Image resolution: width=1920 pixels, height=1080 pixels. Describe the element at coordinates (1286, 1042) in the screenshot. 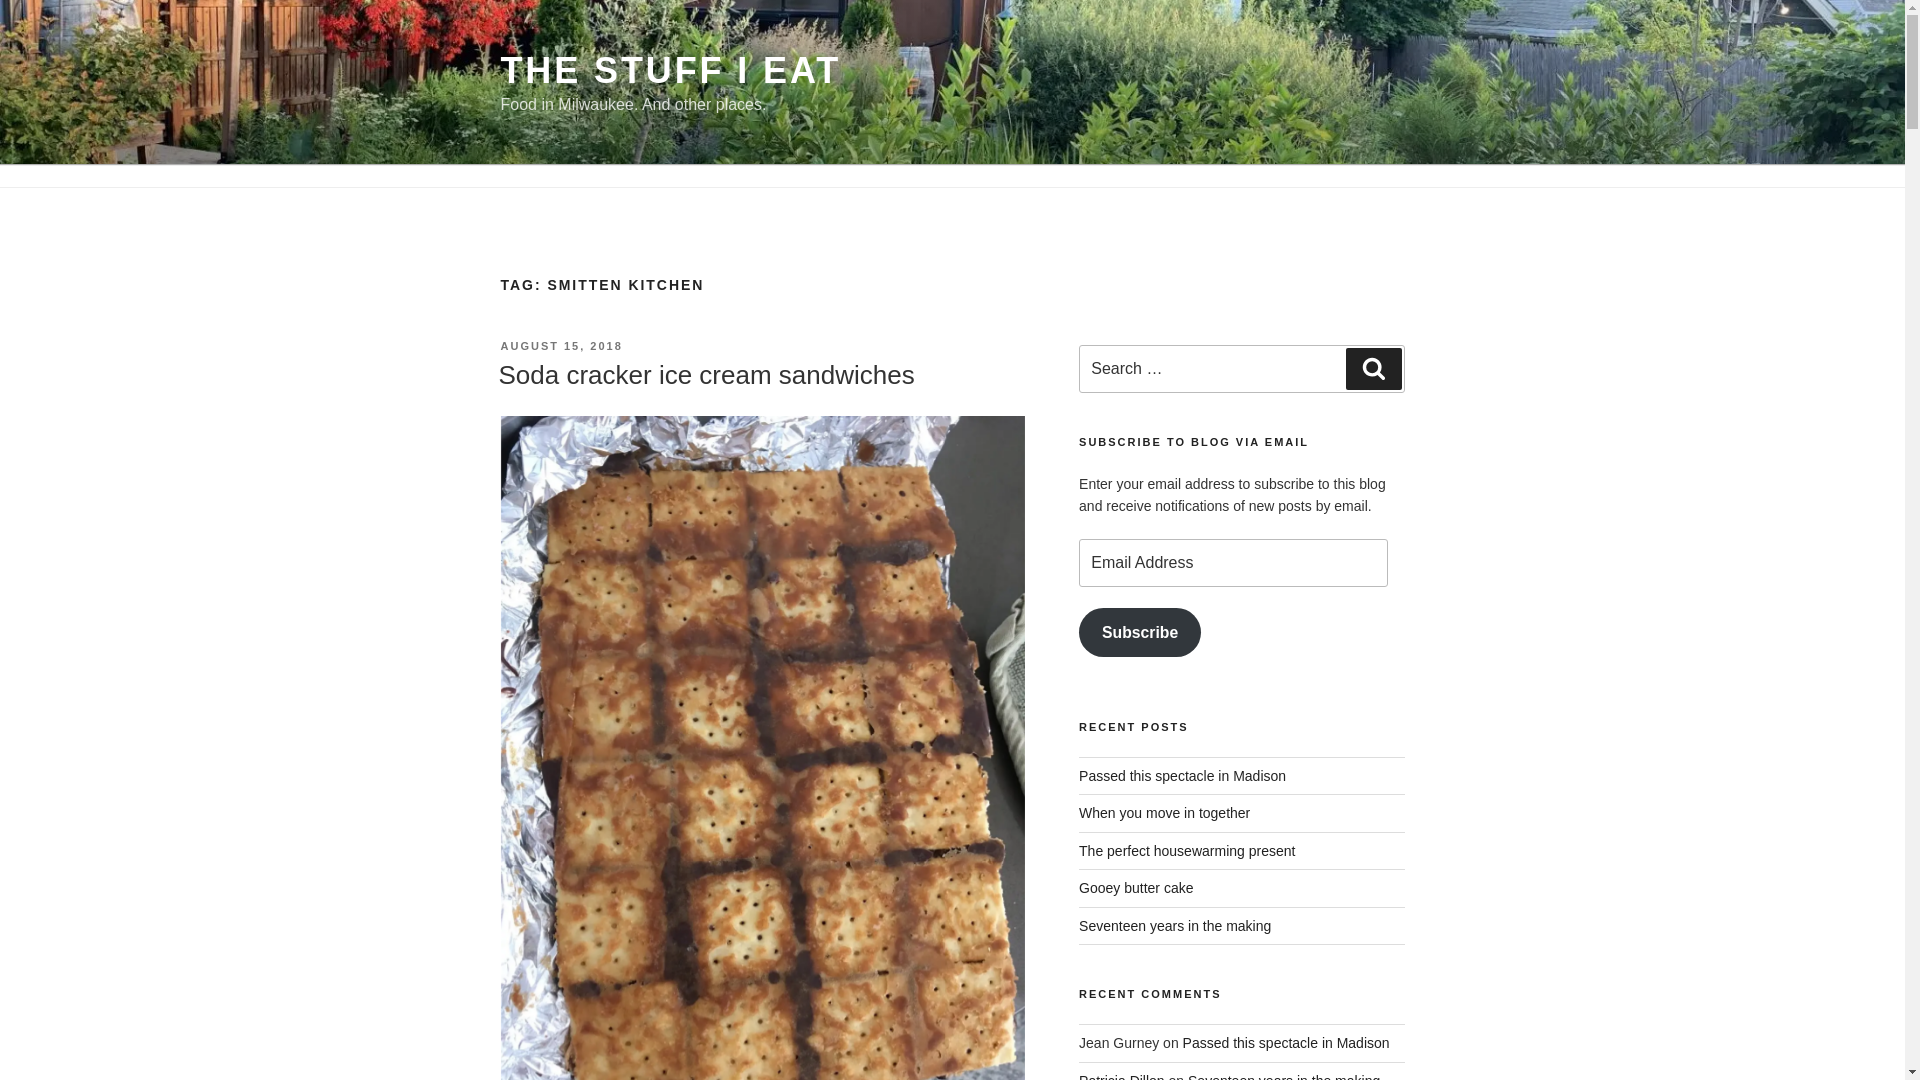

I see `Passed this spectacle in Madison` at that location.